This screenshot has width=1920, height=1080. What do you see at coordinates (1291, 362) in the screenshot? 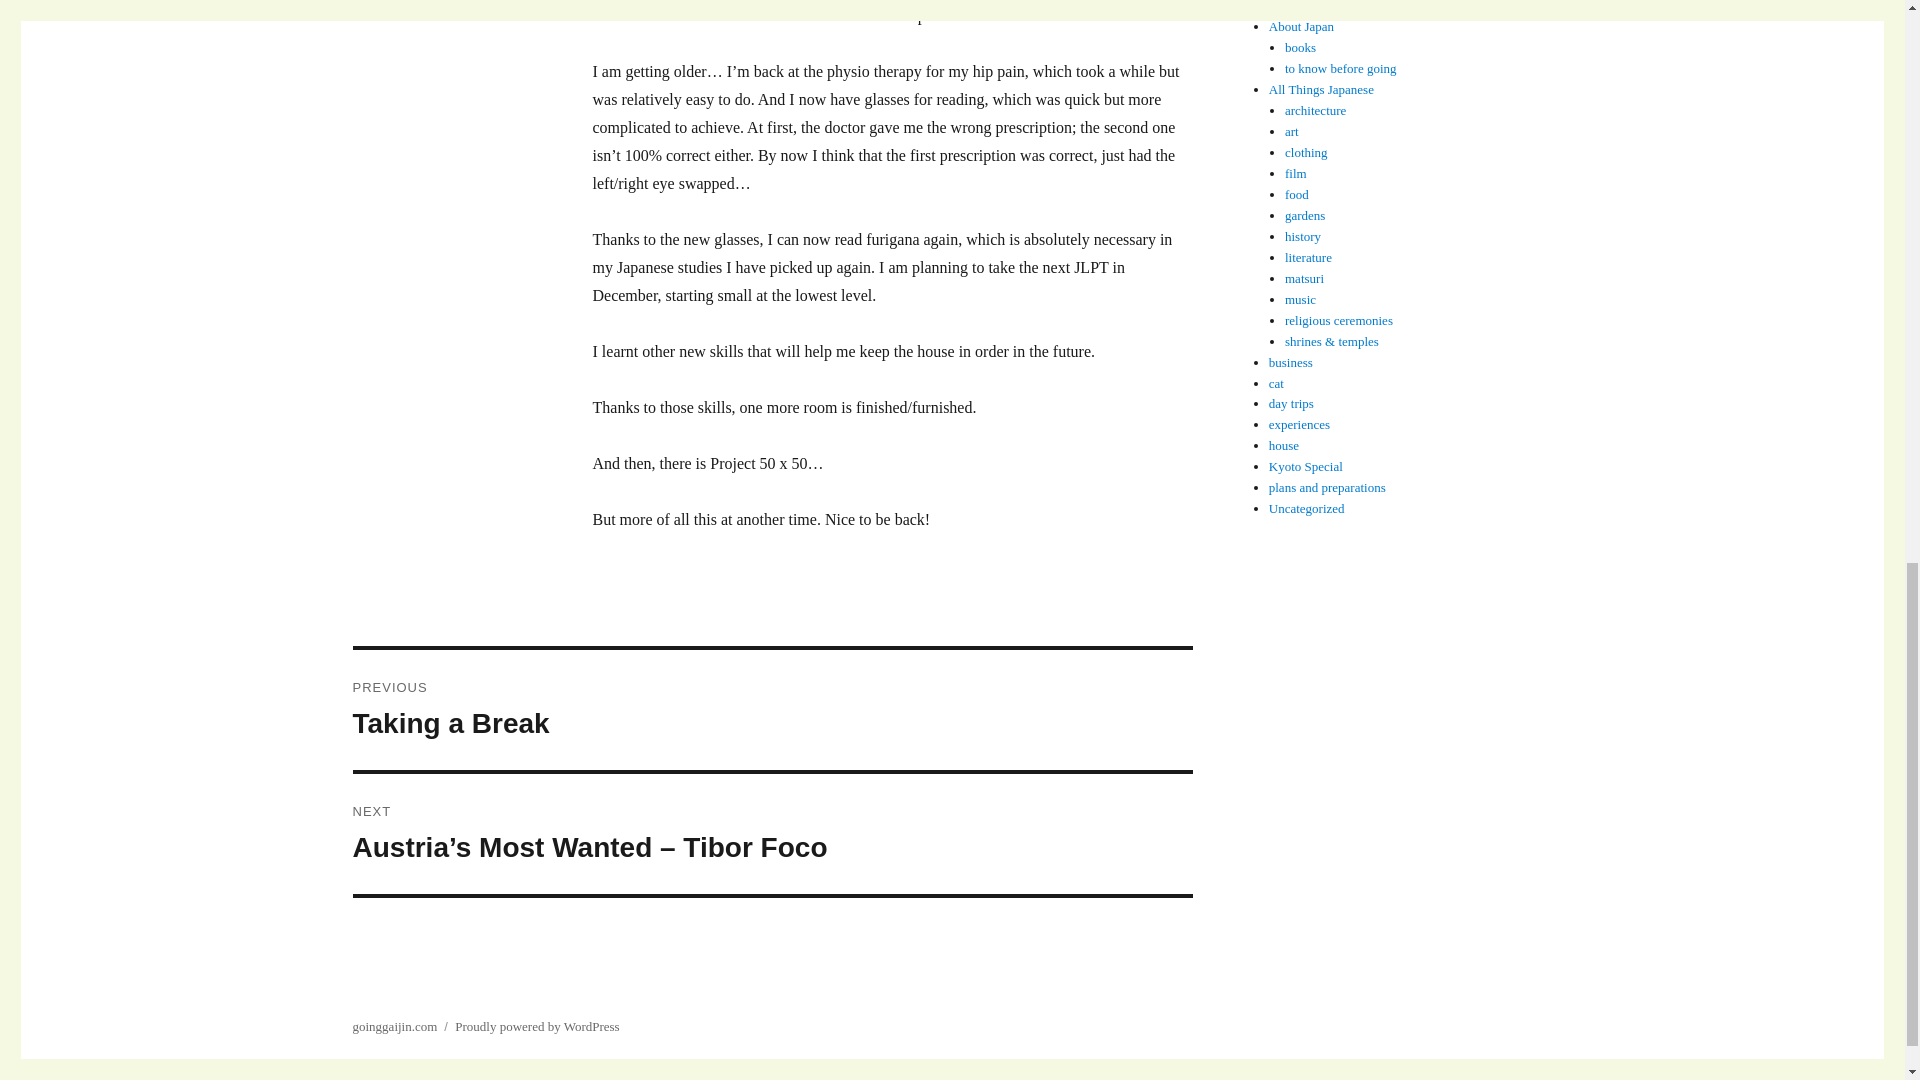
I see `day trips` at bounding box center [1291, 362].